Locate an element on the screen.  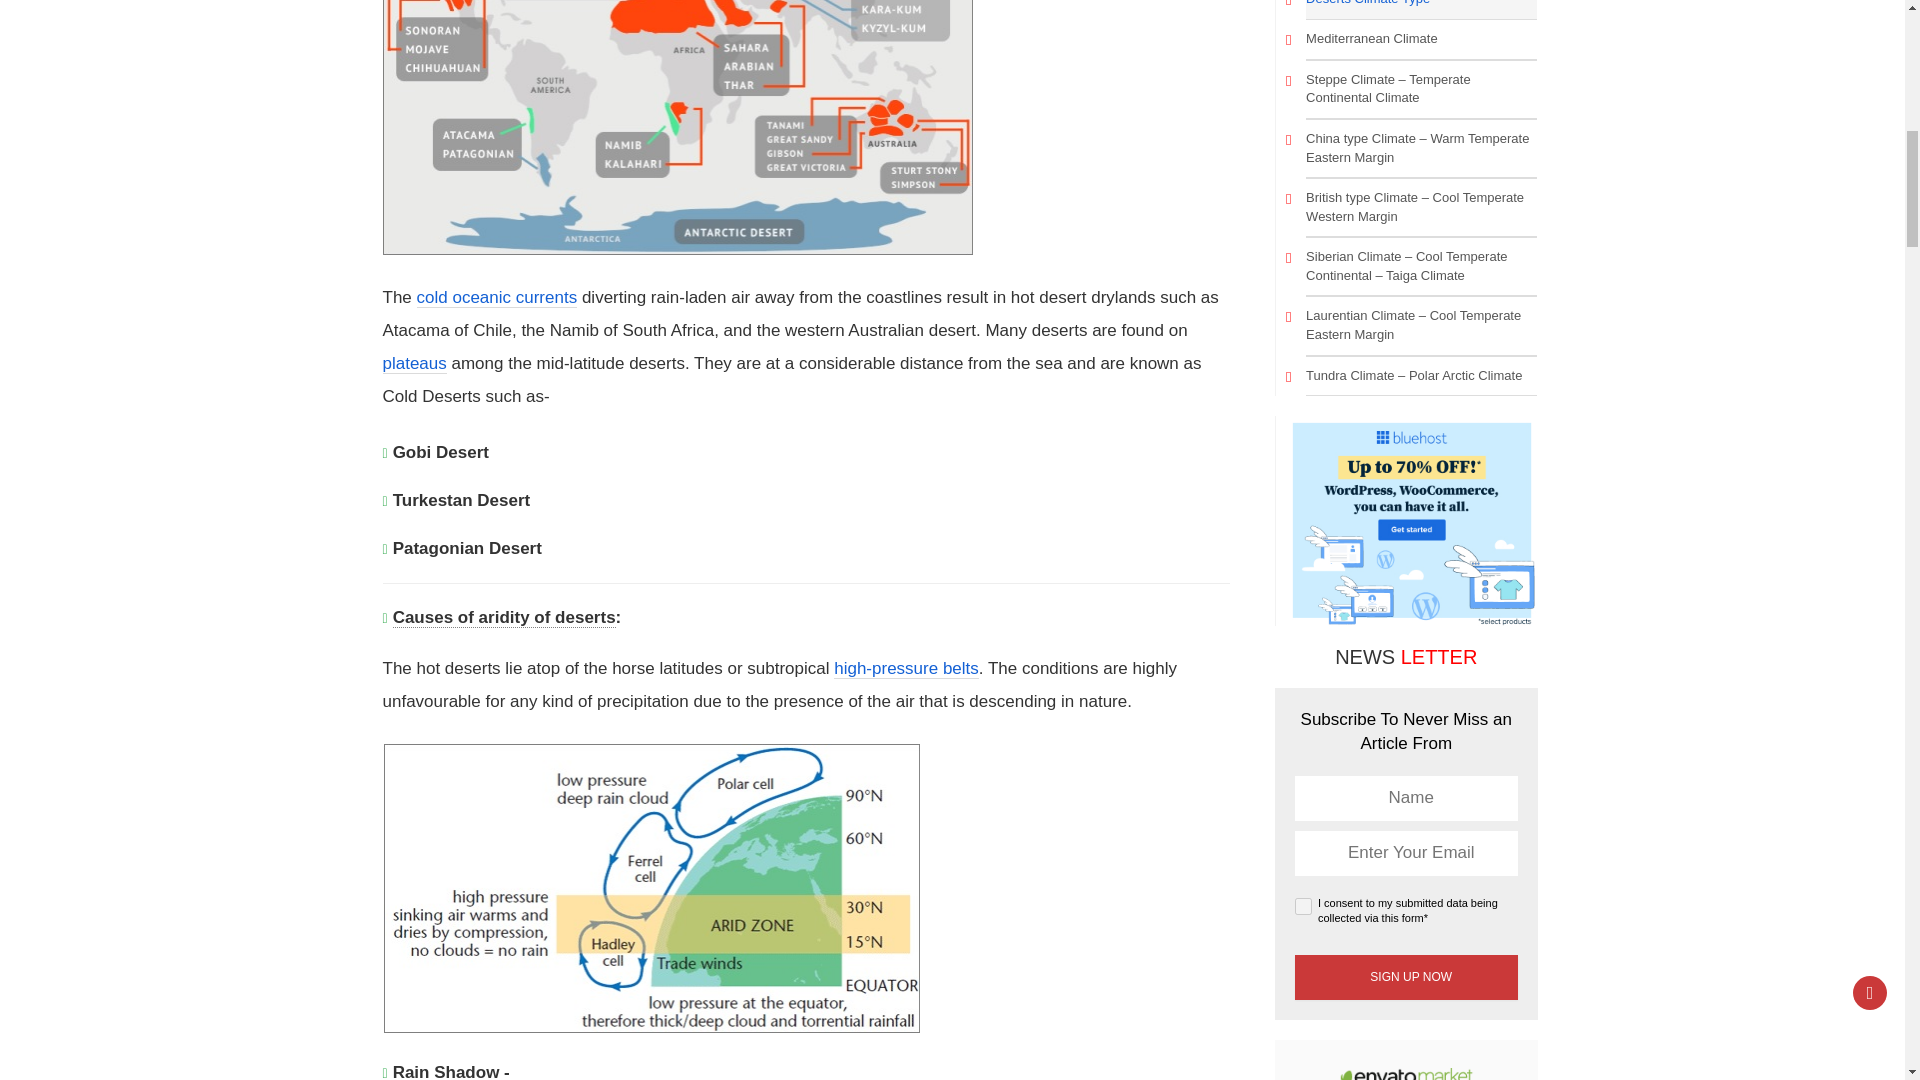
Yes is located at coordinates (1302, 906).